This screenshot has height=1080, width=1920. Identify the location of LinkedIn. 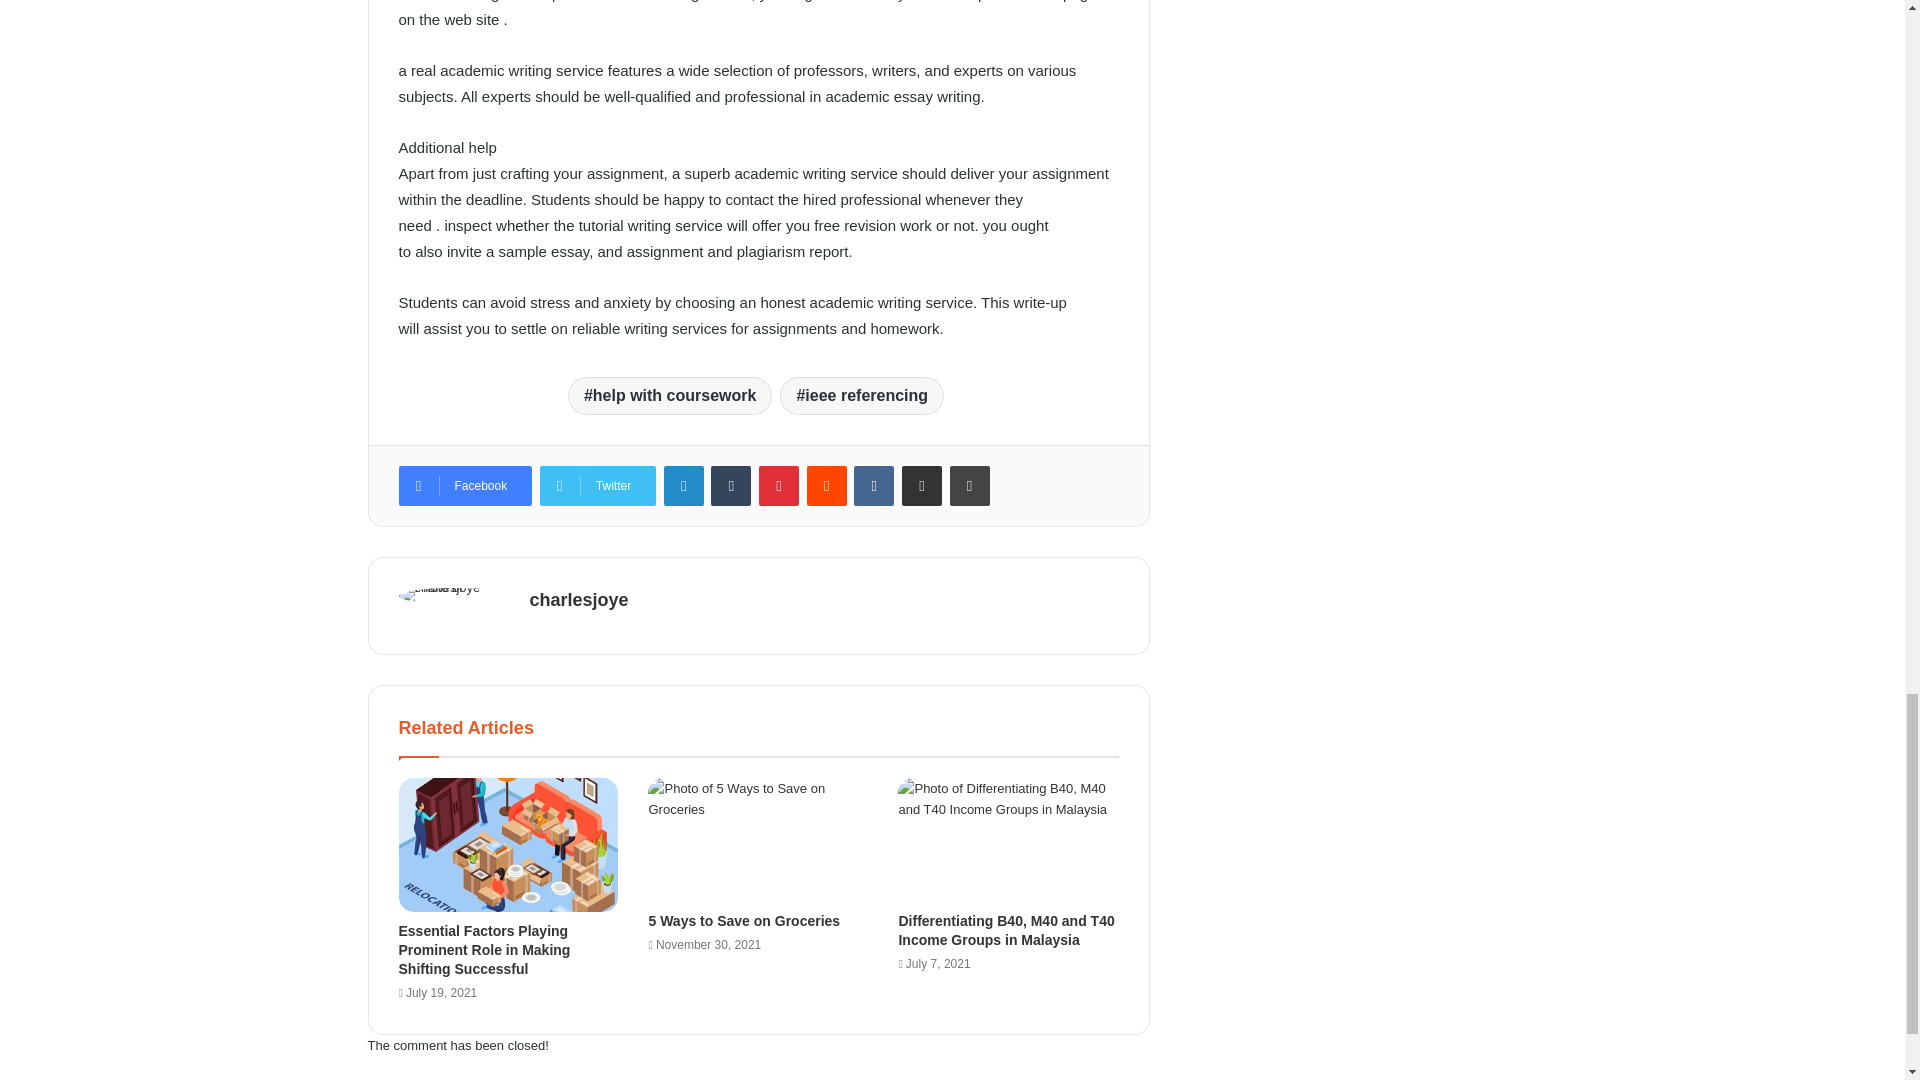
(684, 486).